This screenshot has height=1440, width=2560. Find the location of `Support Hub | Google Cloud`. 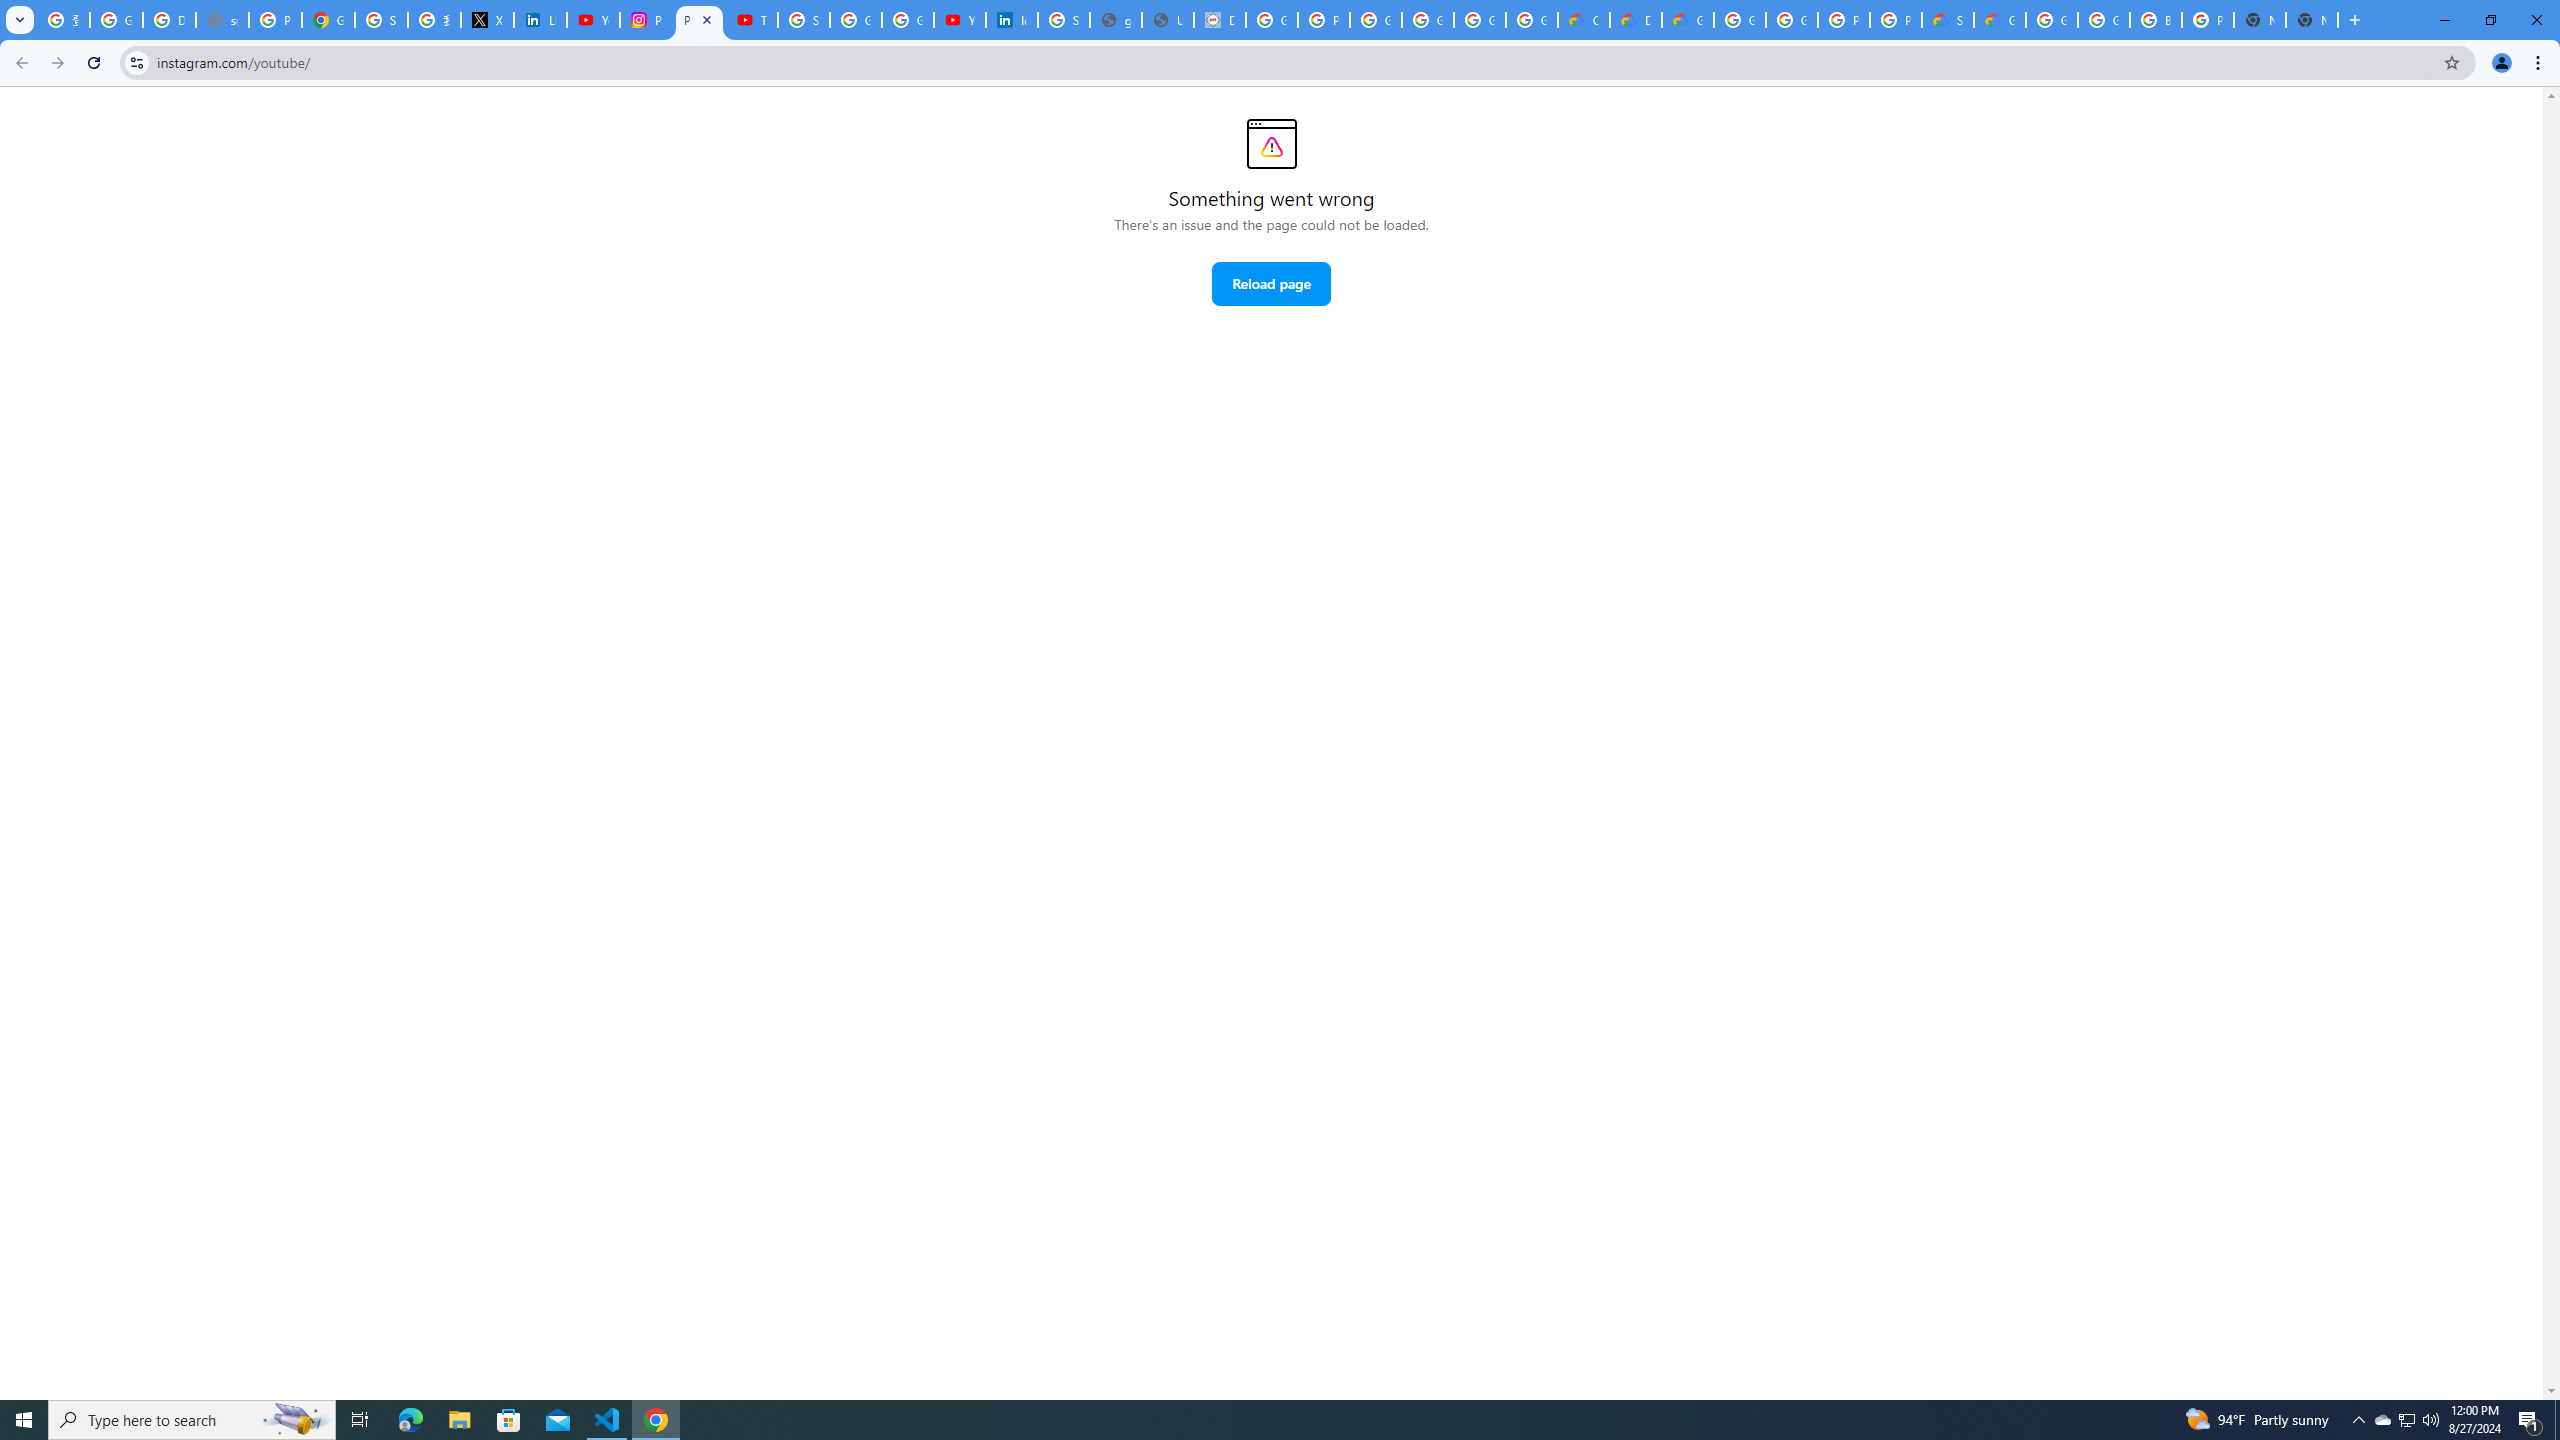

Support Hub | Google Cloud is located at coordinates (1948, 20).